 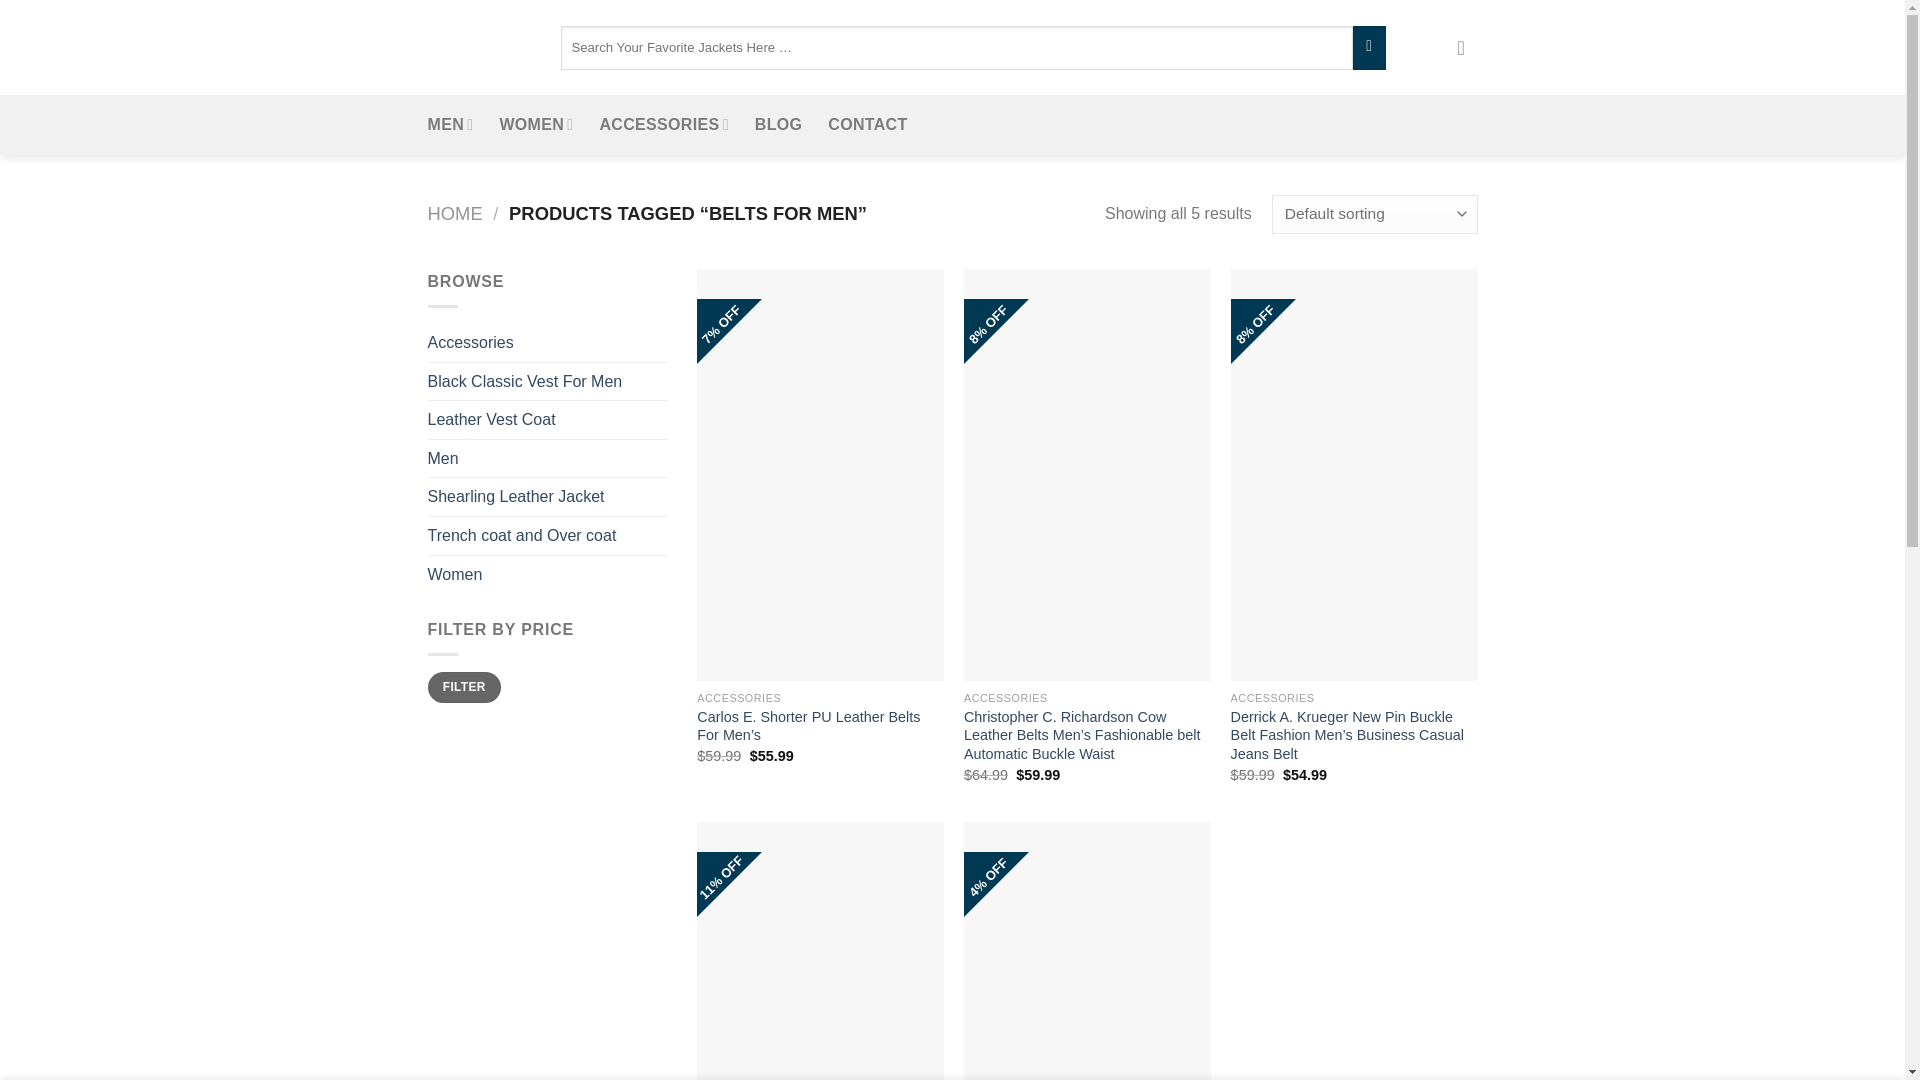 What do you see at coordinates (548, 497) in the screenshot?
I see `Shearling Leather Jacket` at bounding box center [548, 497].